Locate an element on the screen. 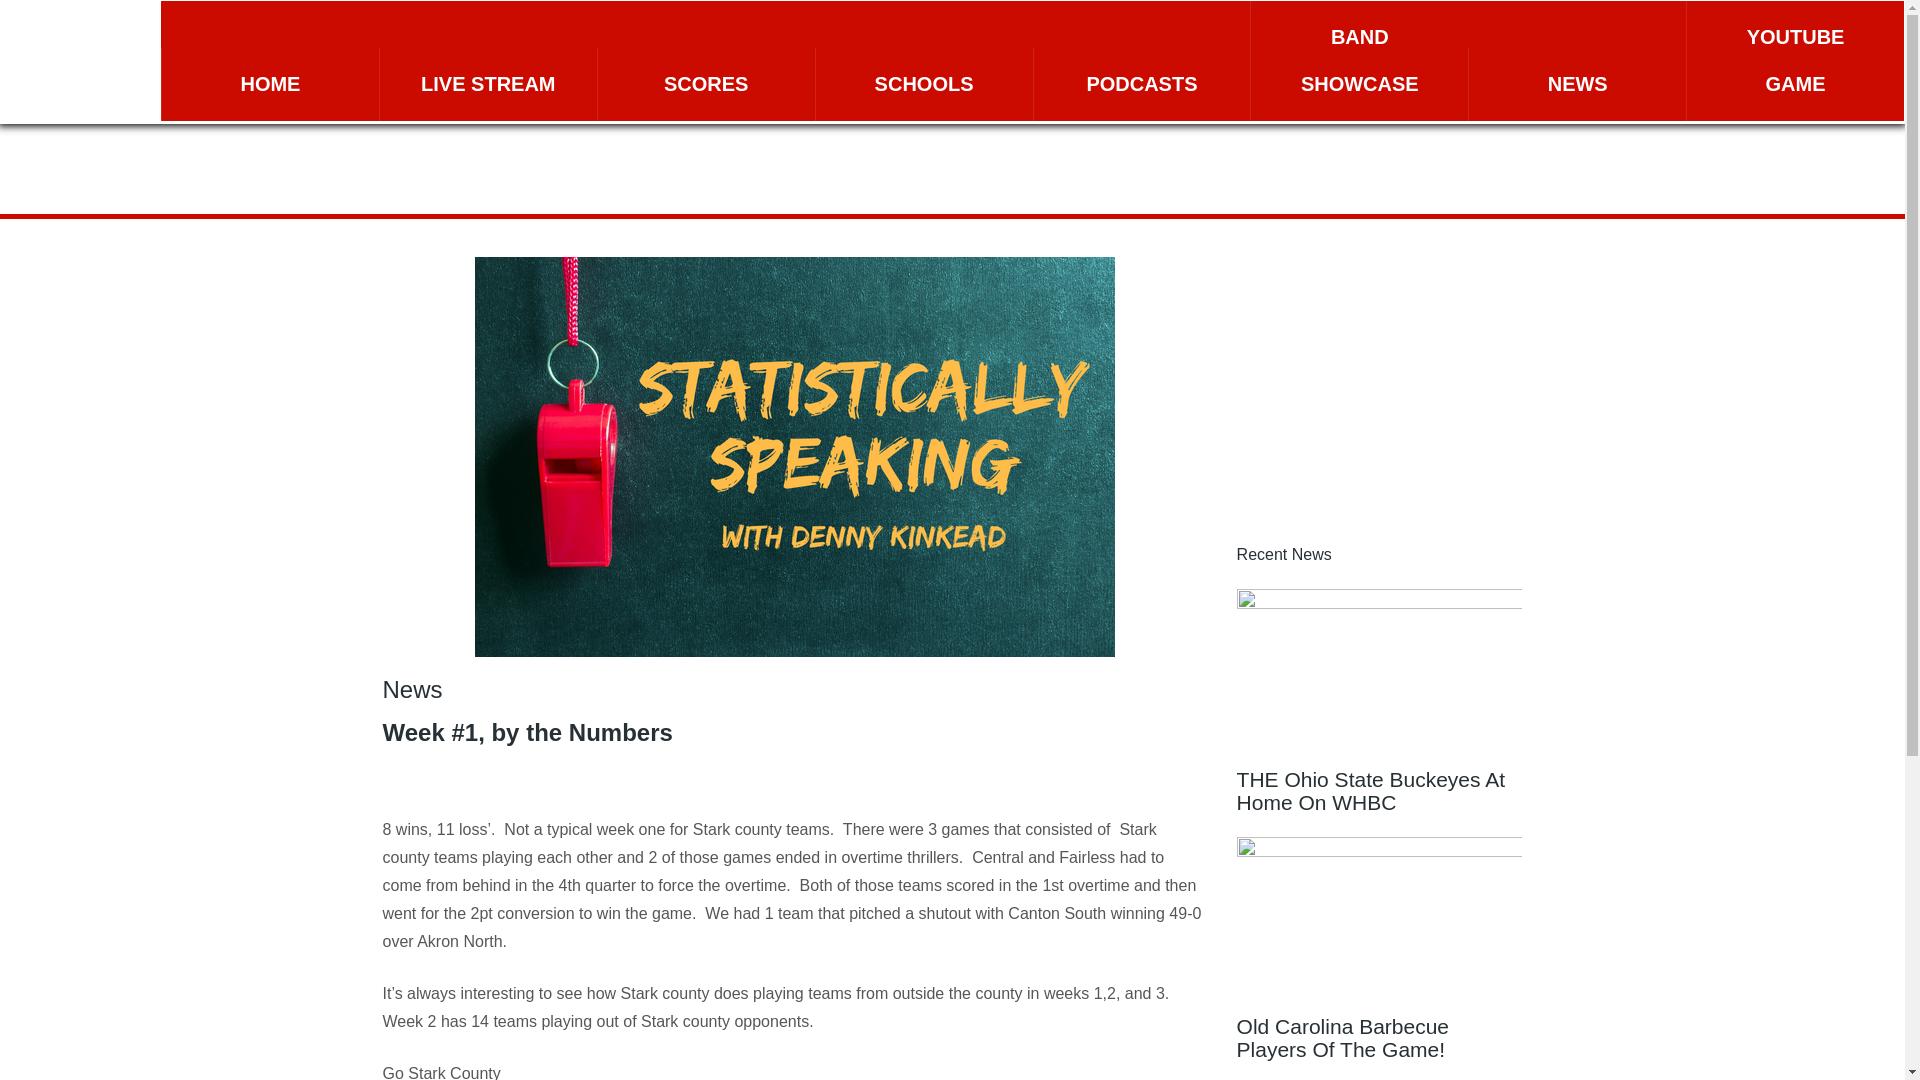  Old Carolina Barbecue Players Of The Game! is located at coordinates (1379, 954).